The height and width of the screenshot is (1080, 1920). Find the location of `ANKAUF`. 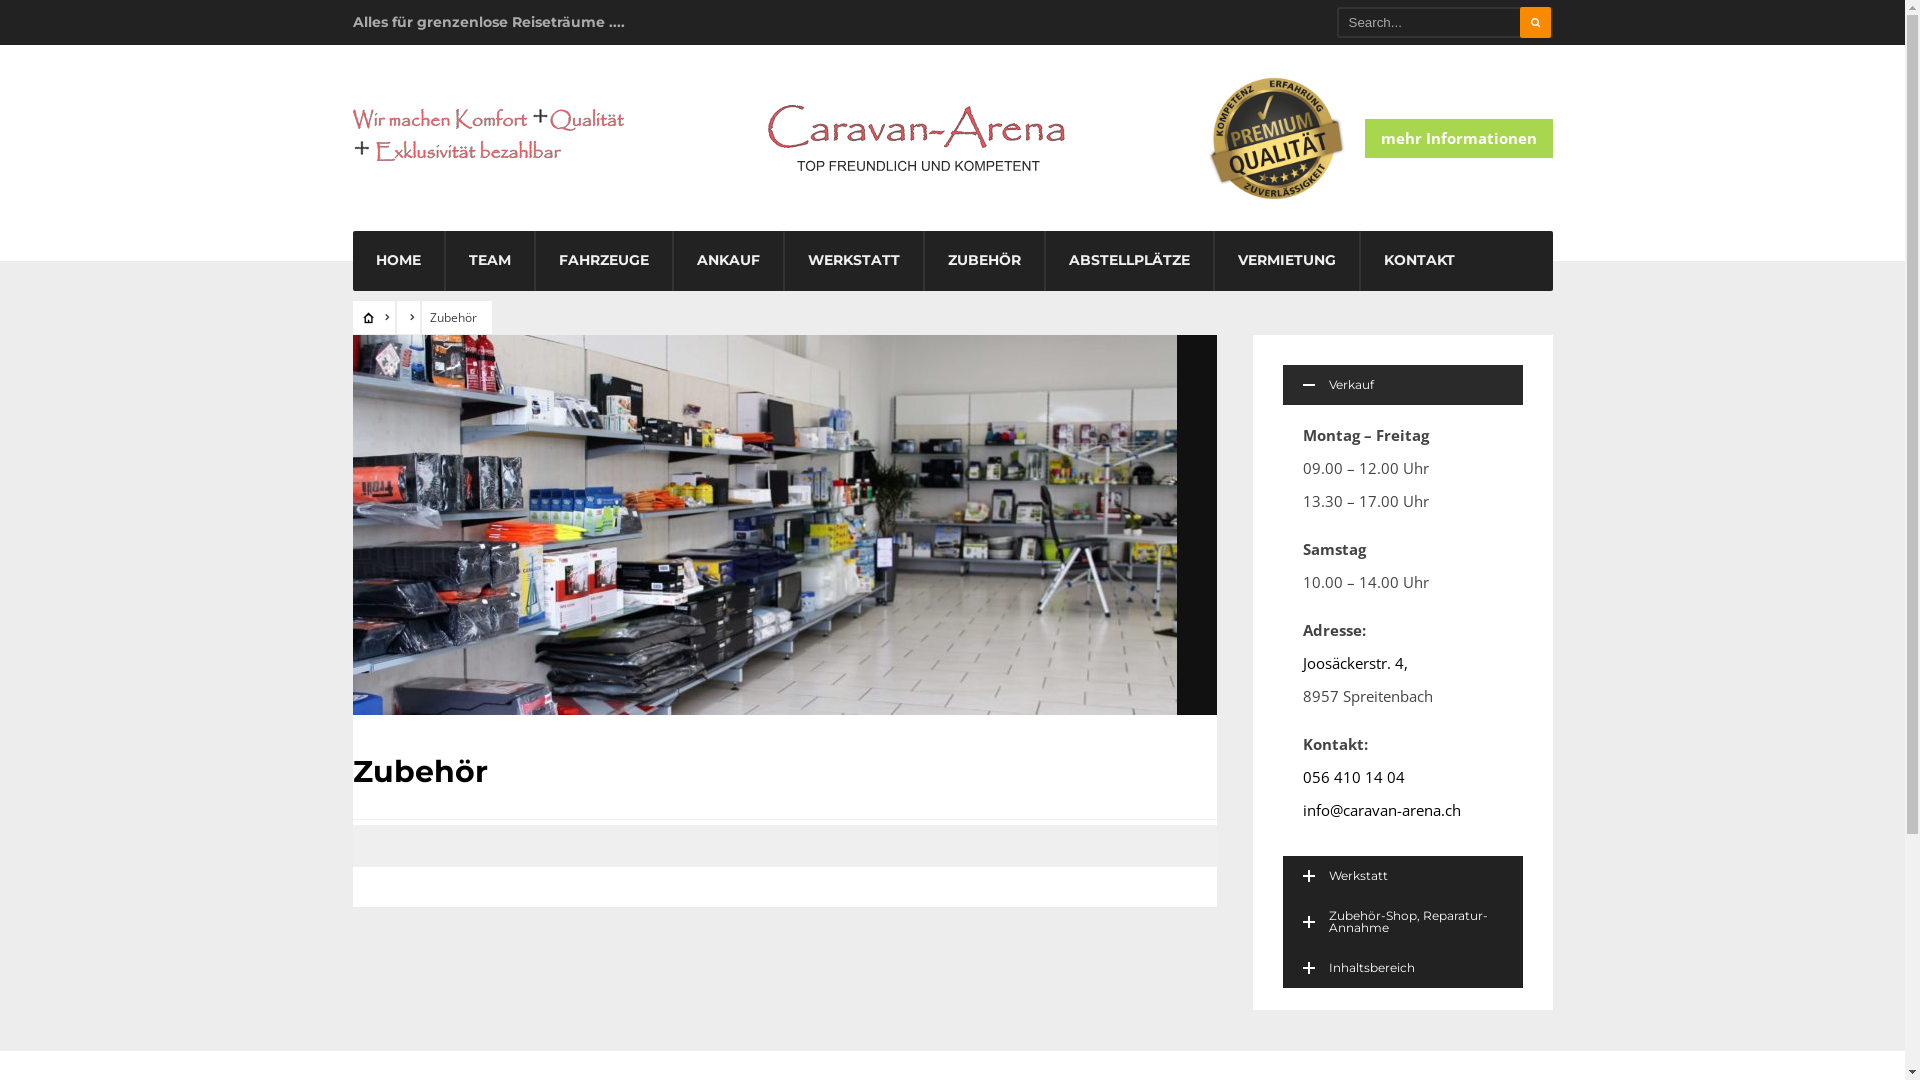

ANKAUF is located at coordinates (728, 261).